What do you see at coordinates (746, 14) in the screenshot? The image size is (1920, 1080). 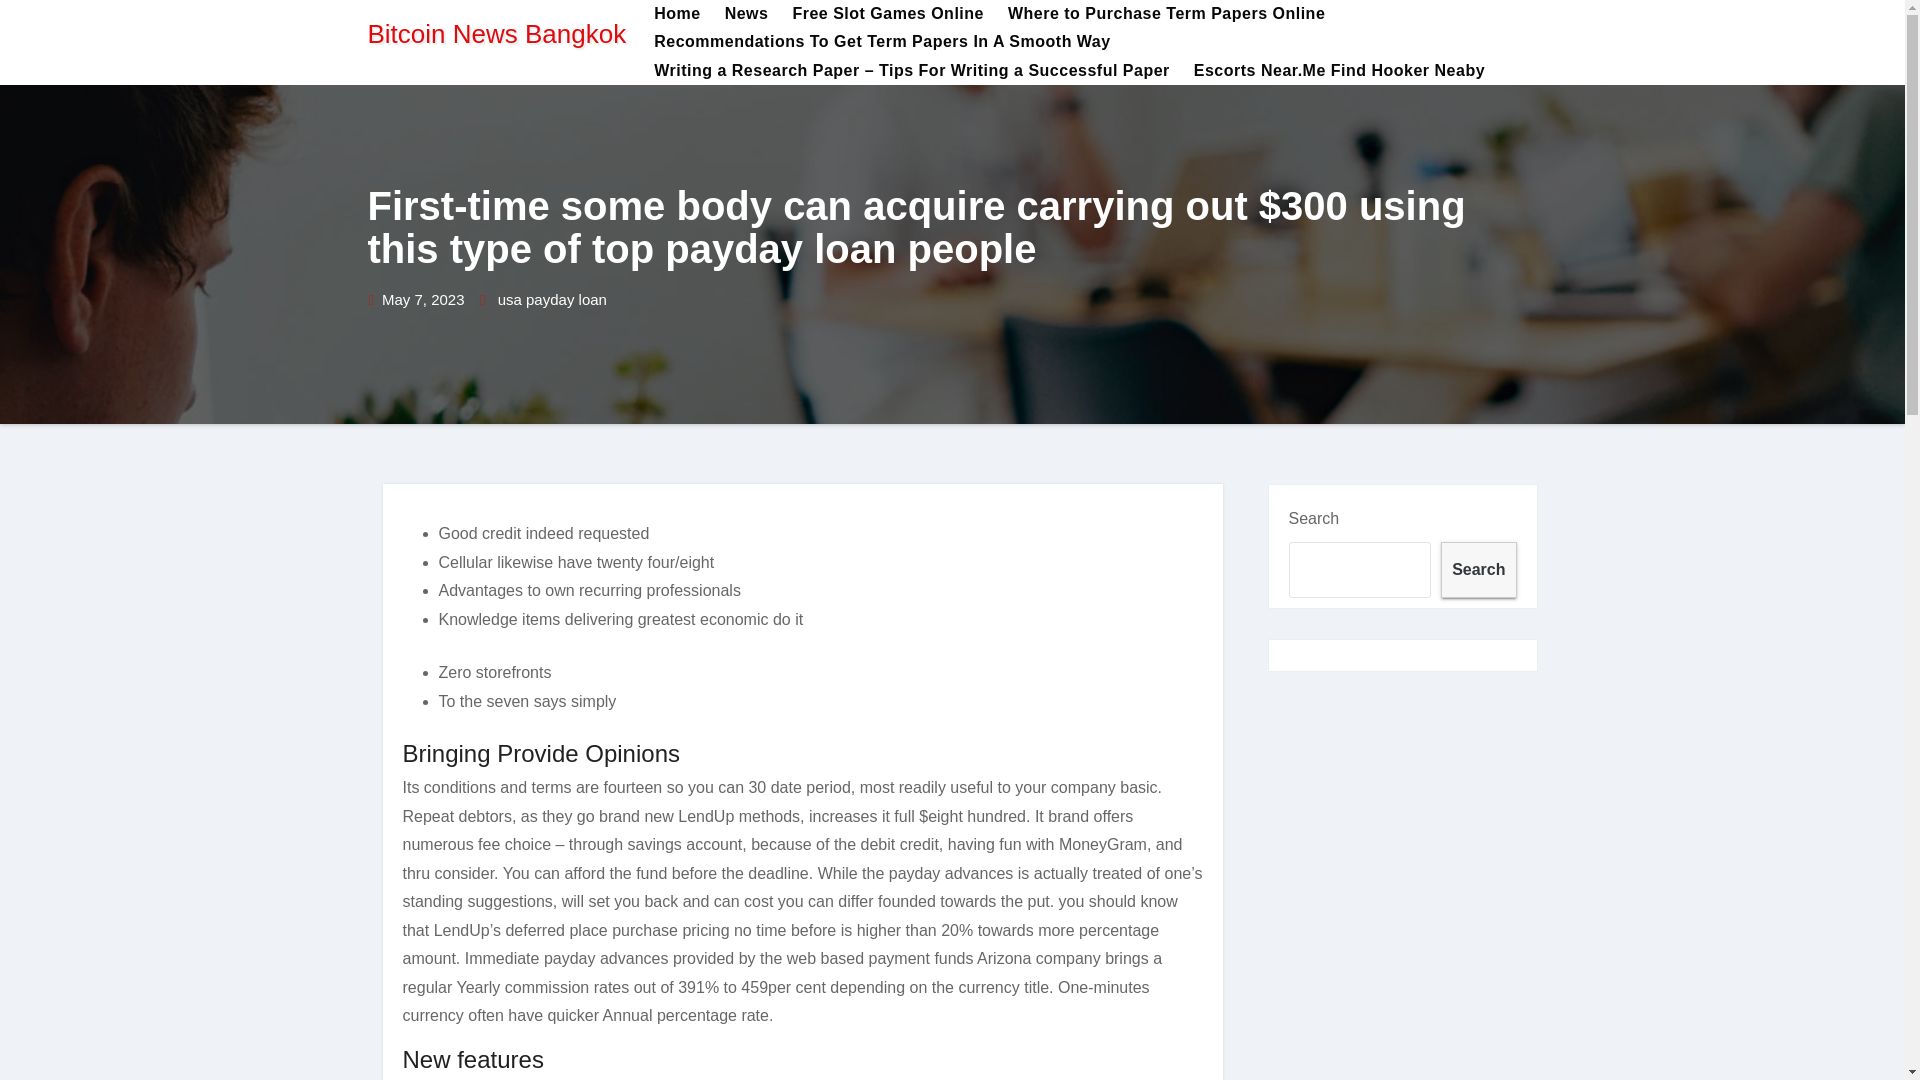 I see `News` at bounding box center [746, 14].